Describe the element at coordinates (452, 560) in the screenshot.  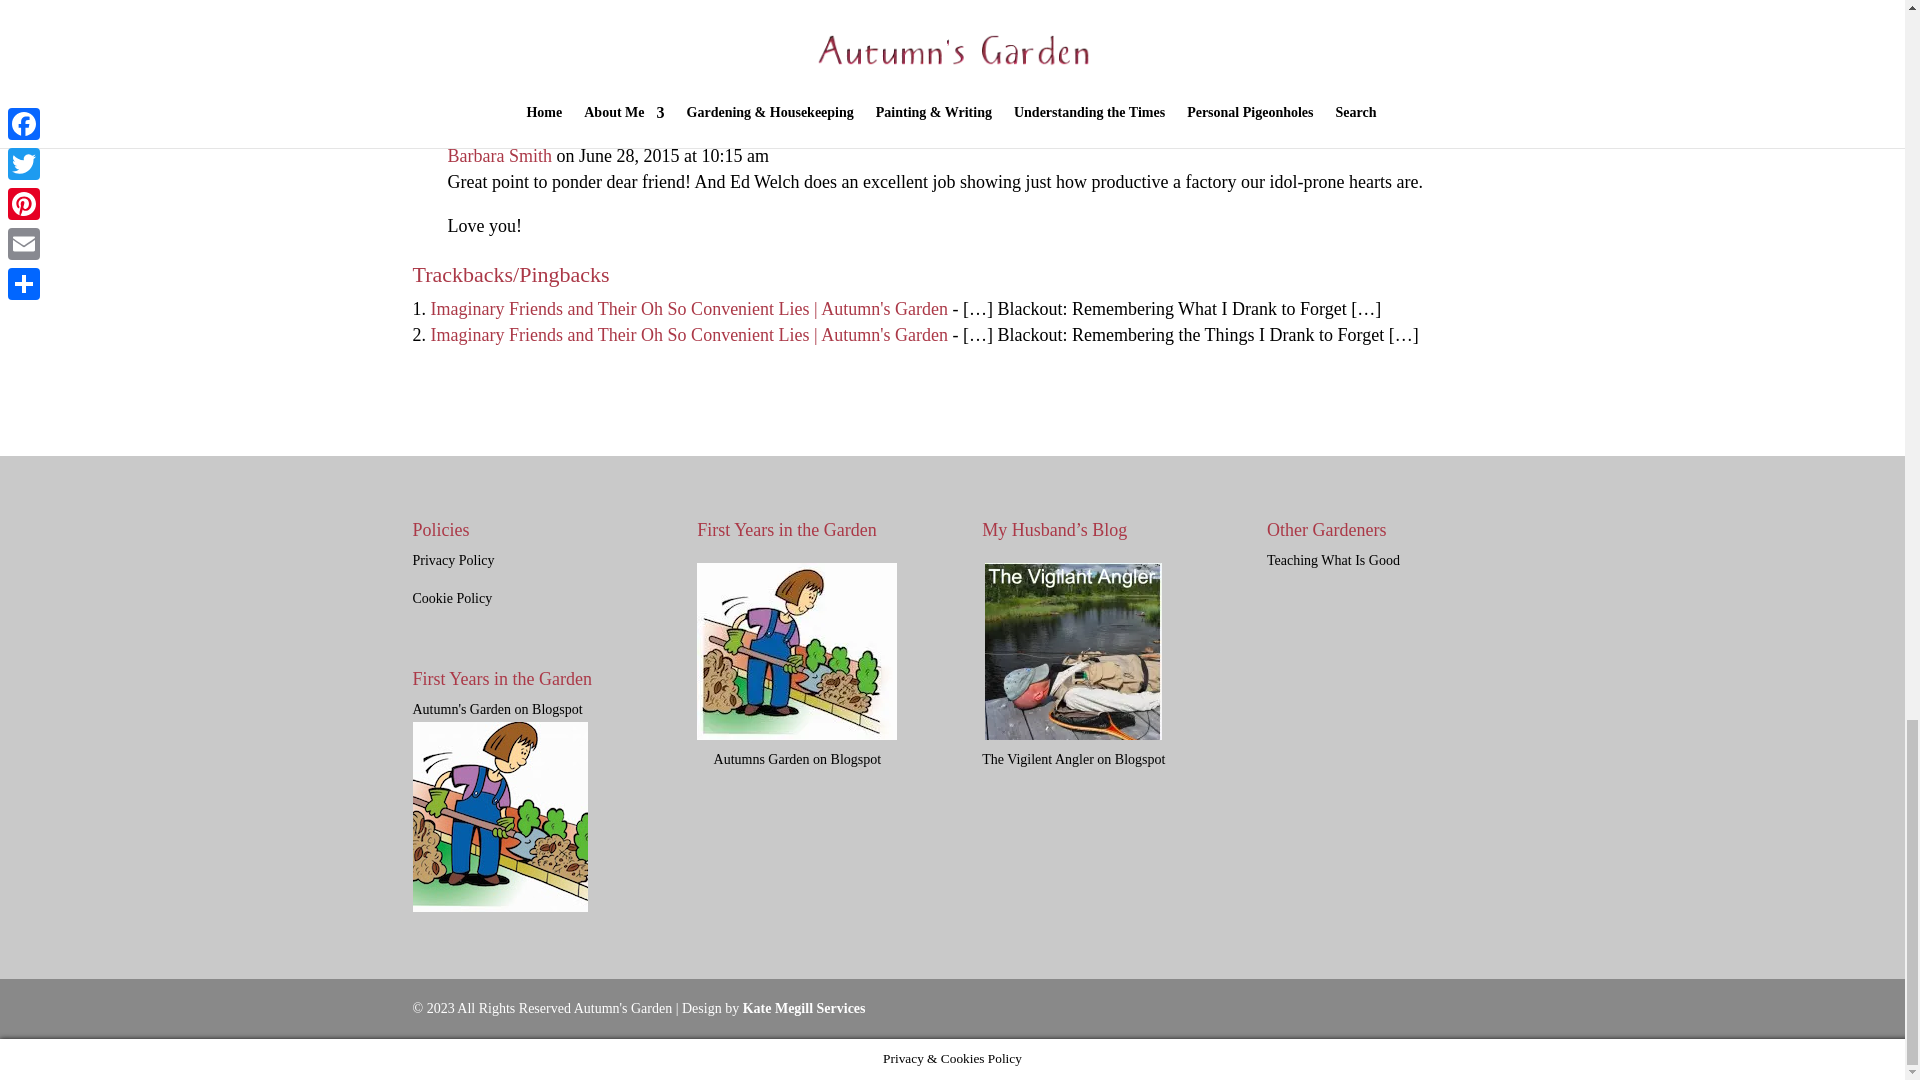
I see `Privacy Policy` at that location.